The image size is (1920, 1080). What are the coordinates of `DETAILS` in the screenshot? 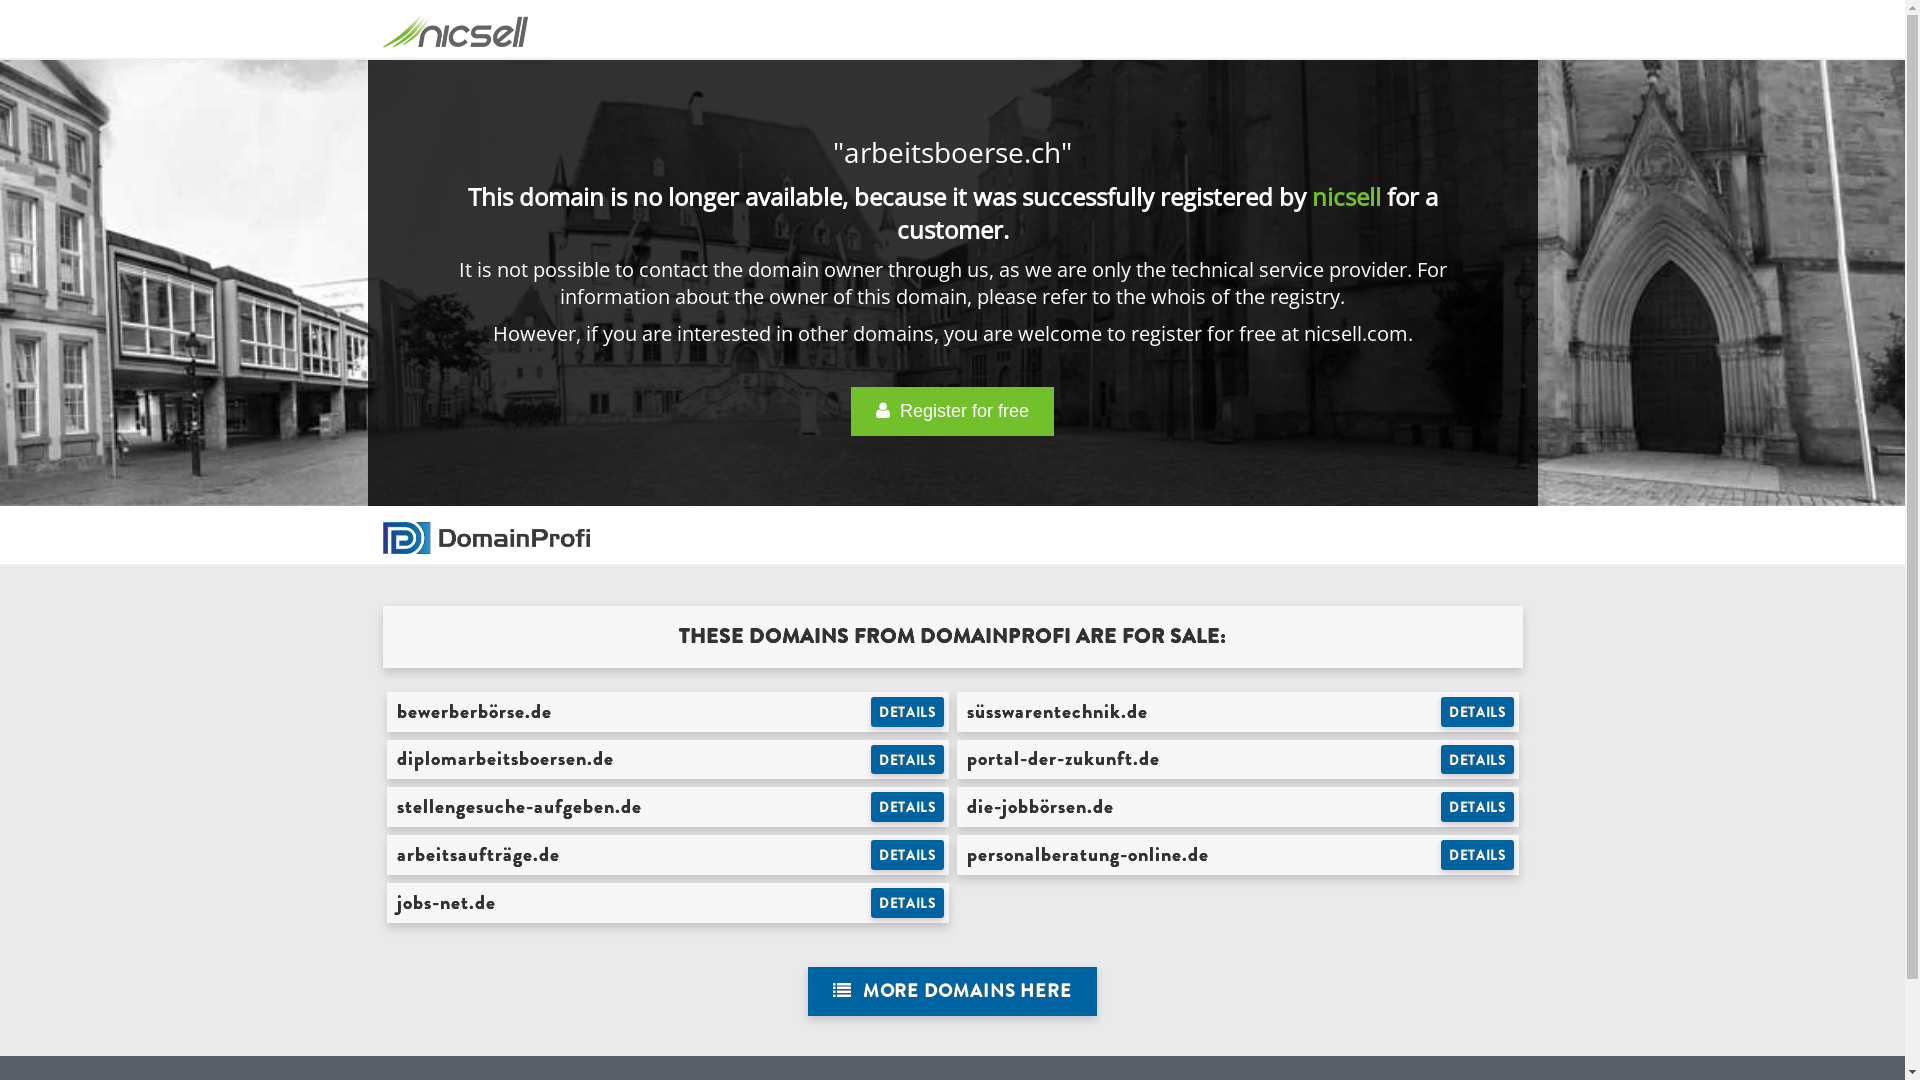 It's located at (908, 712).